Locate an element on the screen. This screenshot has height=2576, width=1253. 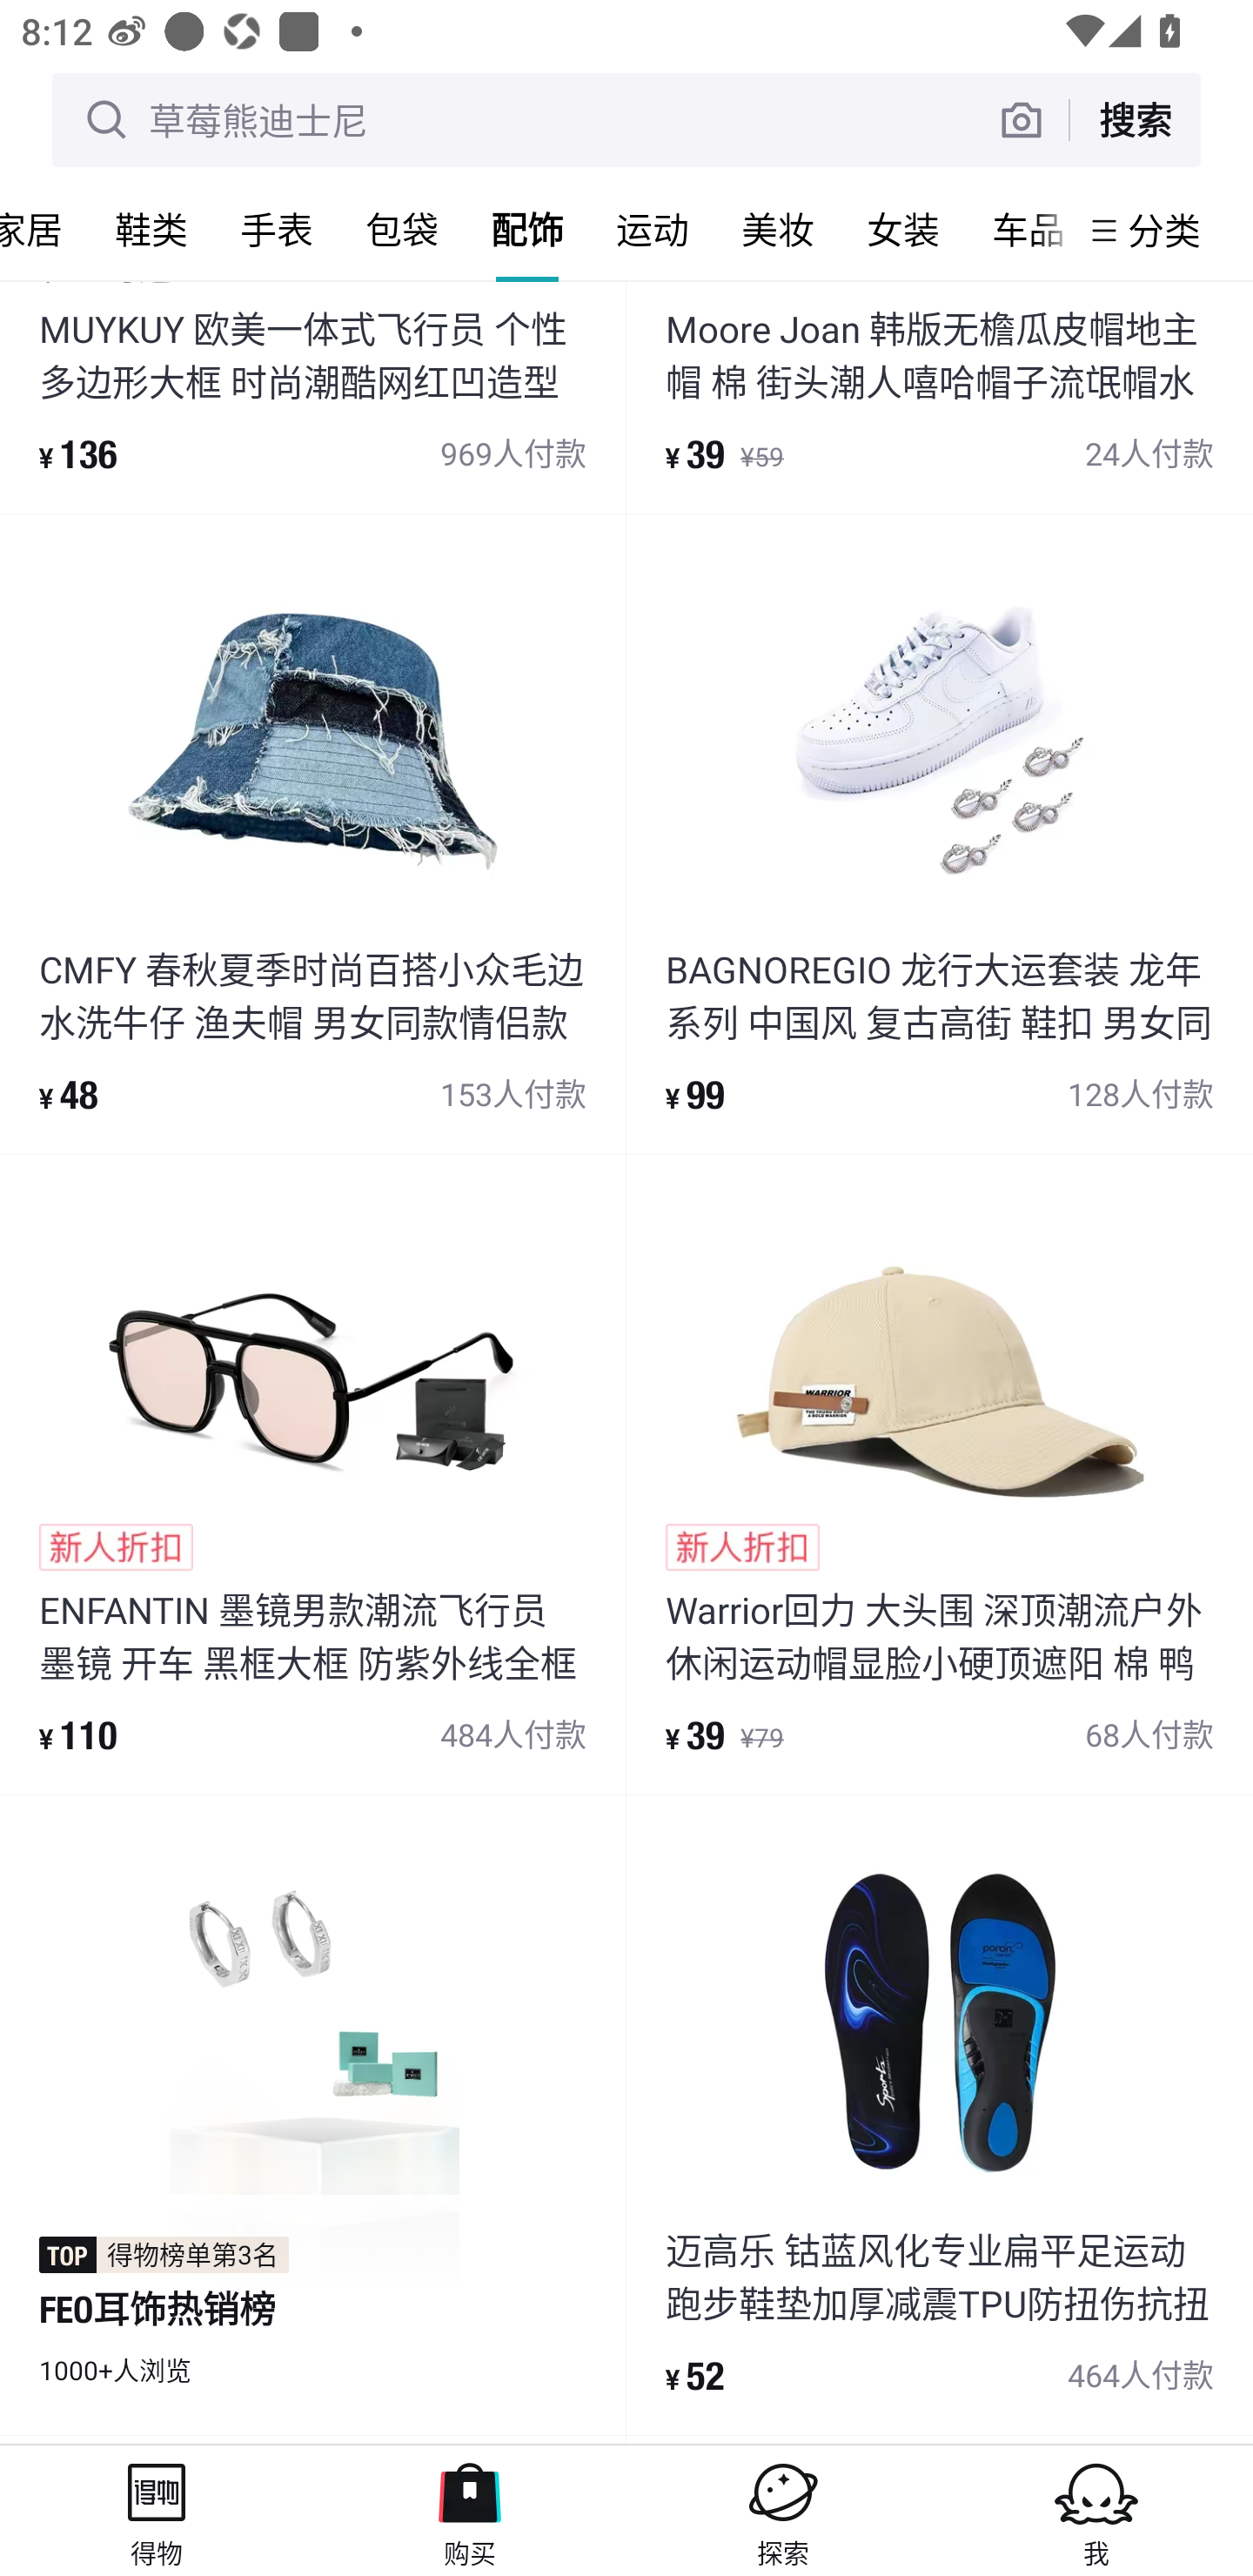
车品 is located at coordinates (1020, 229).